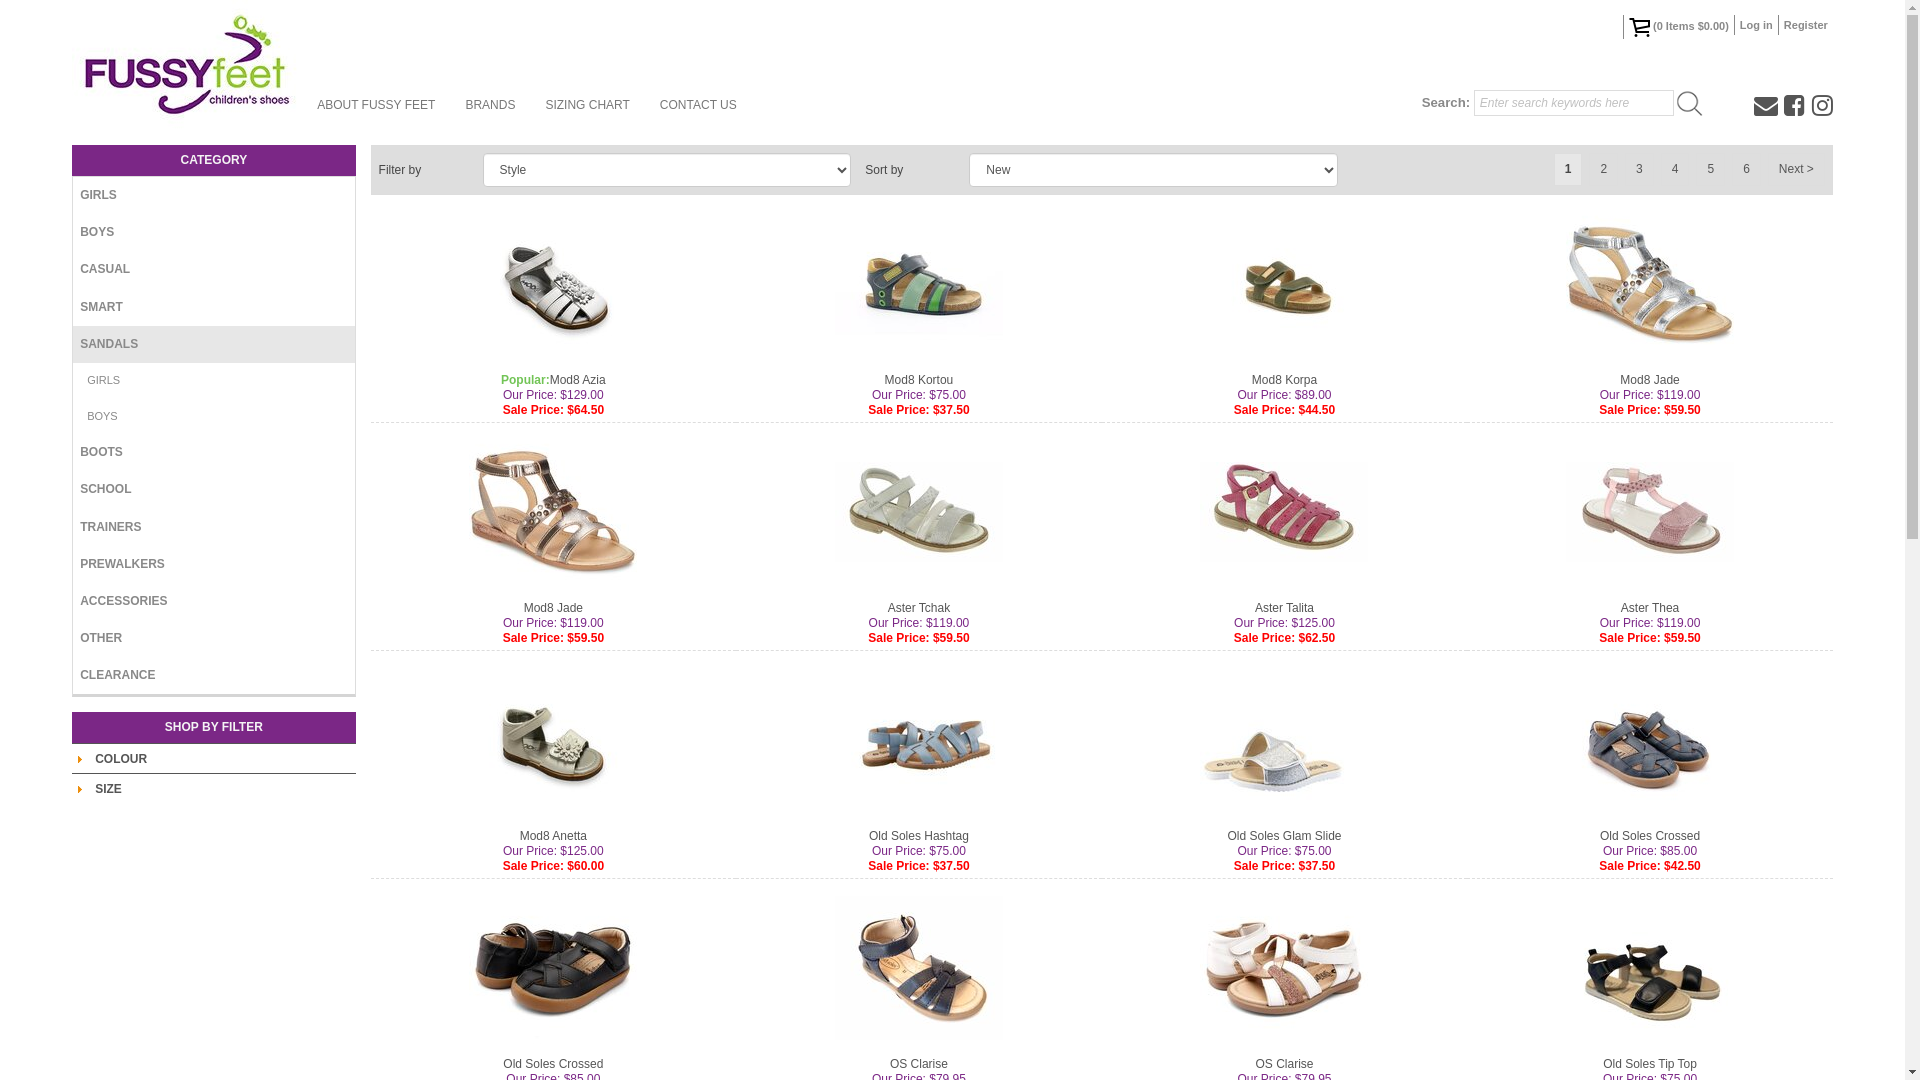  Describe the element at coordinates (554, 608) in the screenshot. I see `Mod8 Jade` at that location.